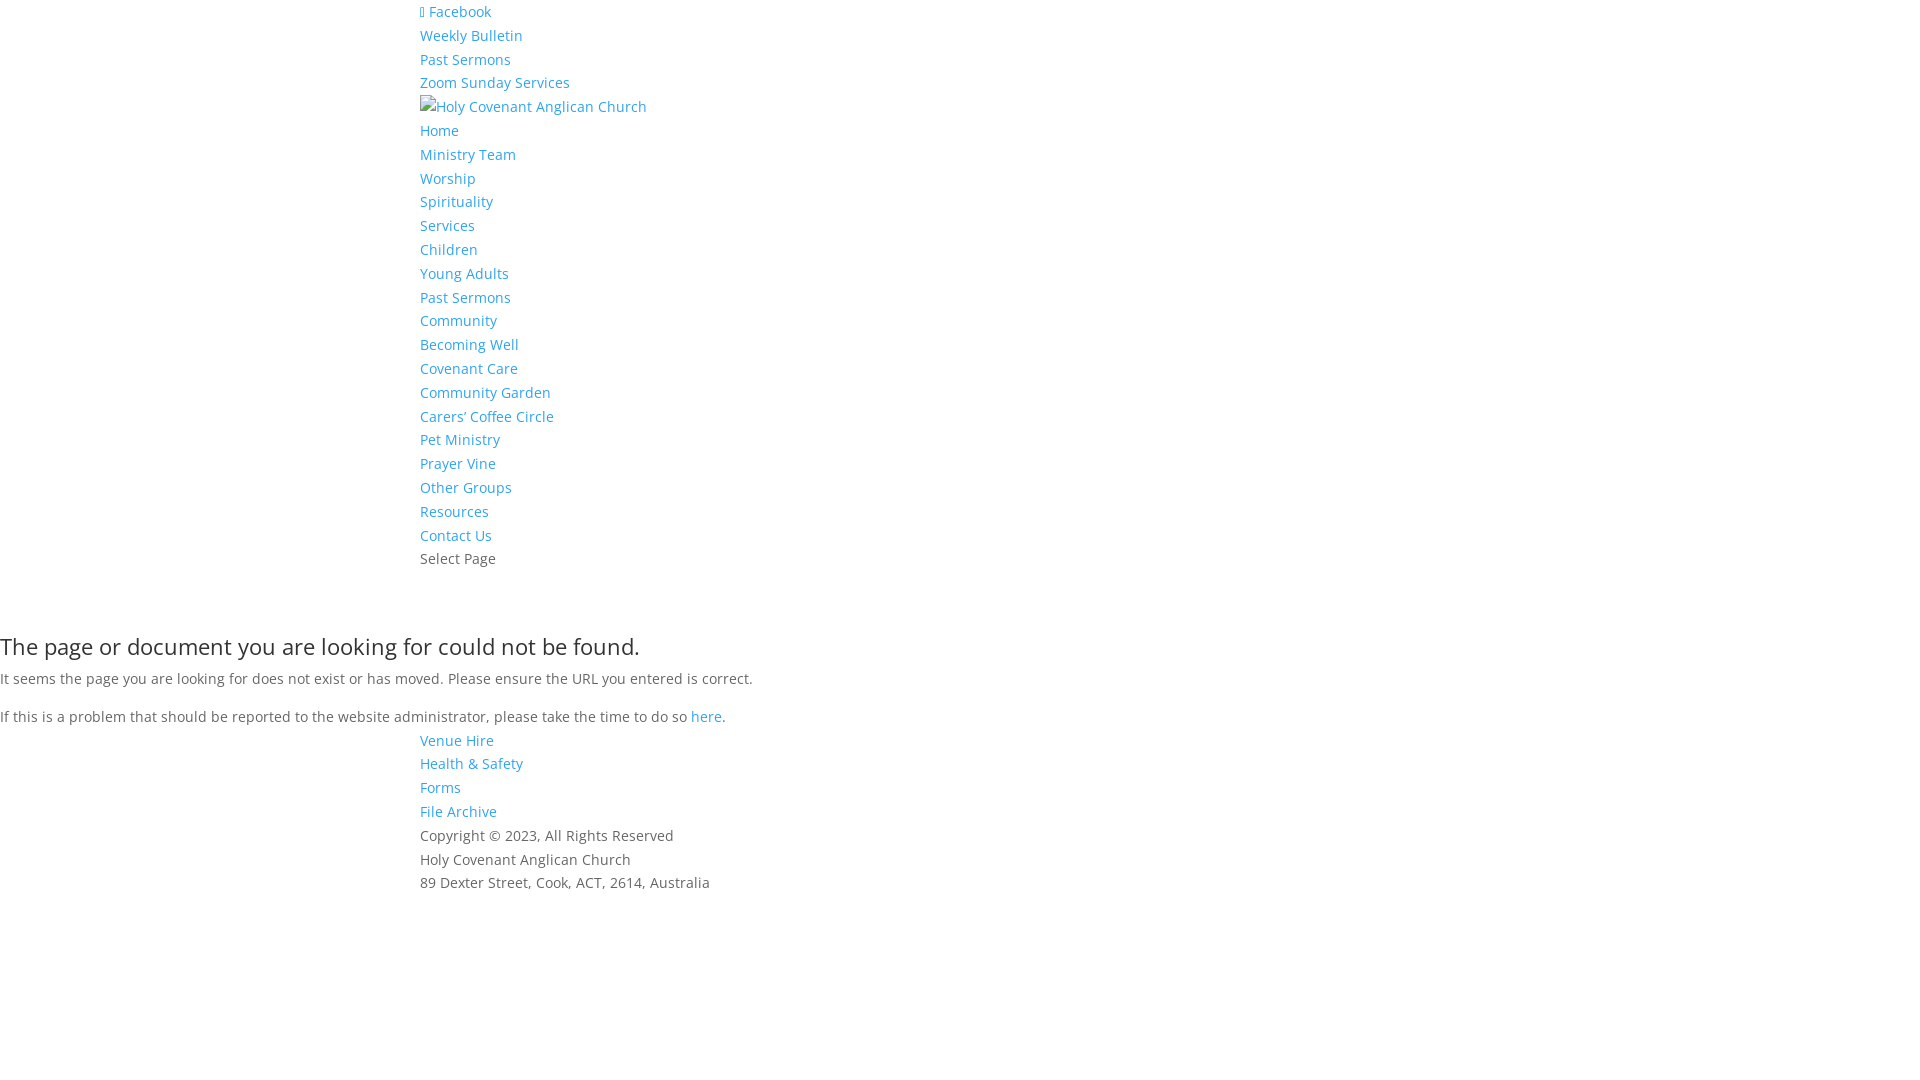 The width and height of the screenshot is (1920, 1080). I want to click on Young Adults, so click(464, 274).